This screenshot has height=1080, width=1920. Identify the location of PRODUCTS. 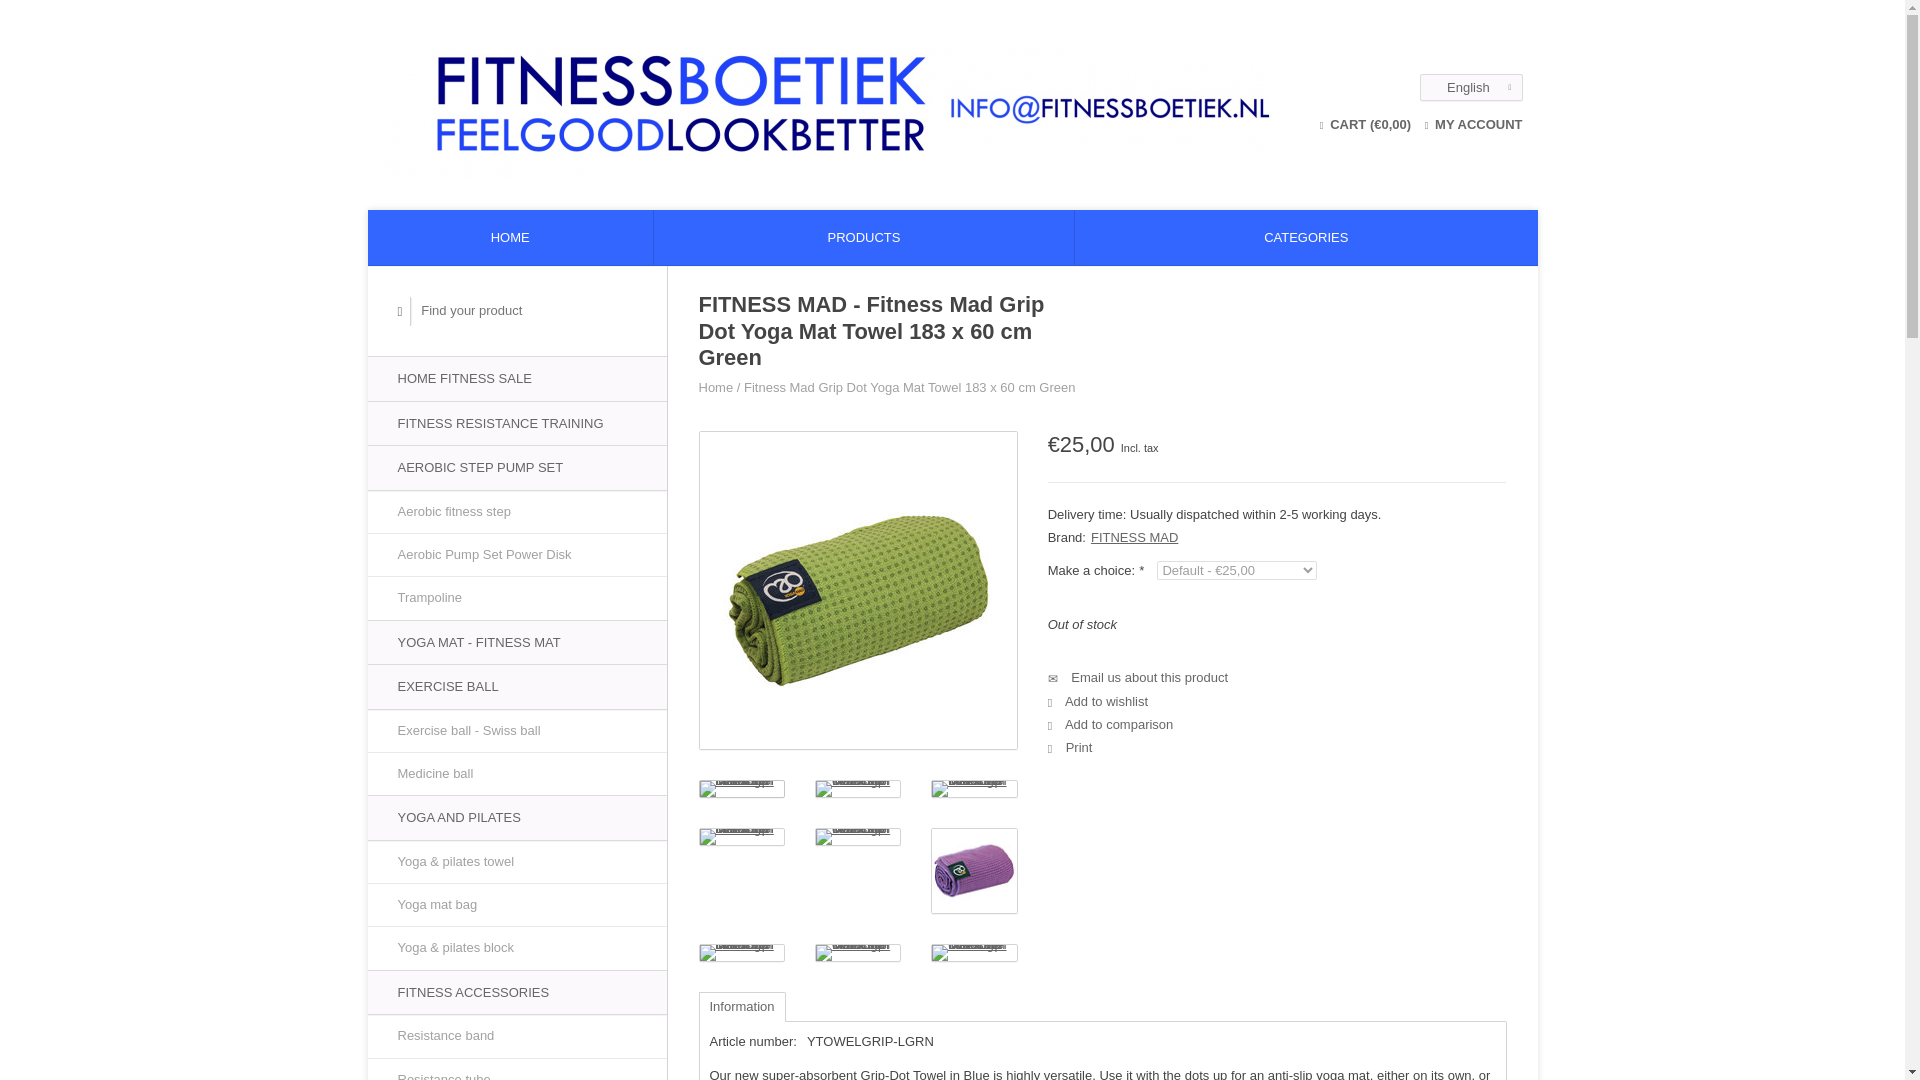
(864, 236).